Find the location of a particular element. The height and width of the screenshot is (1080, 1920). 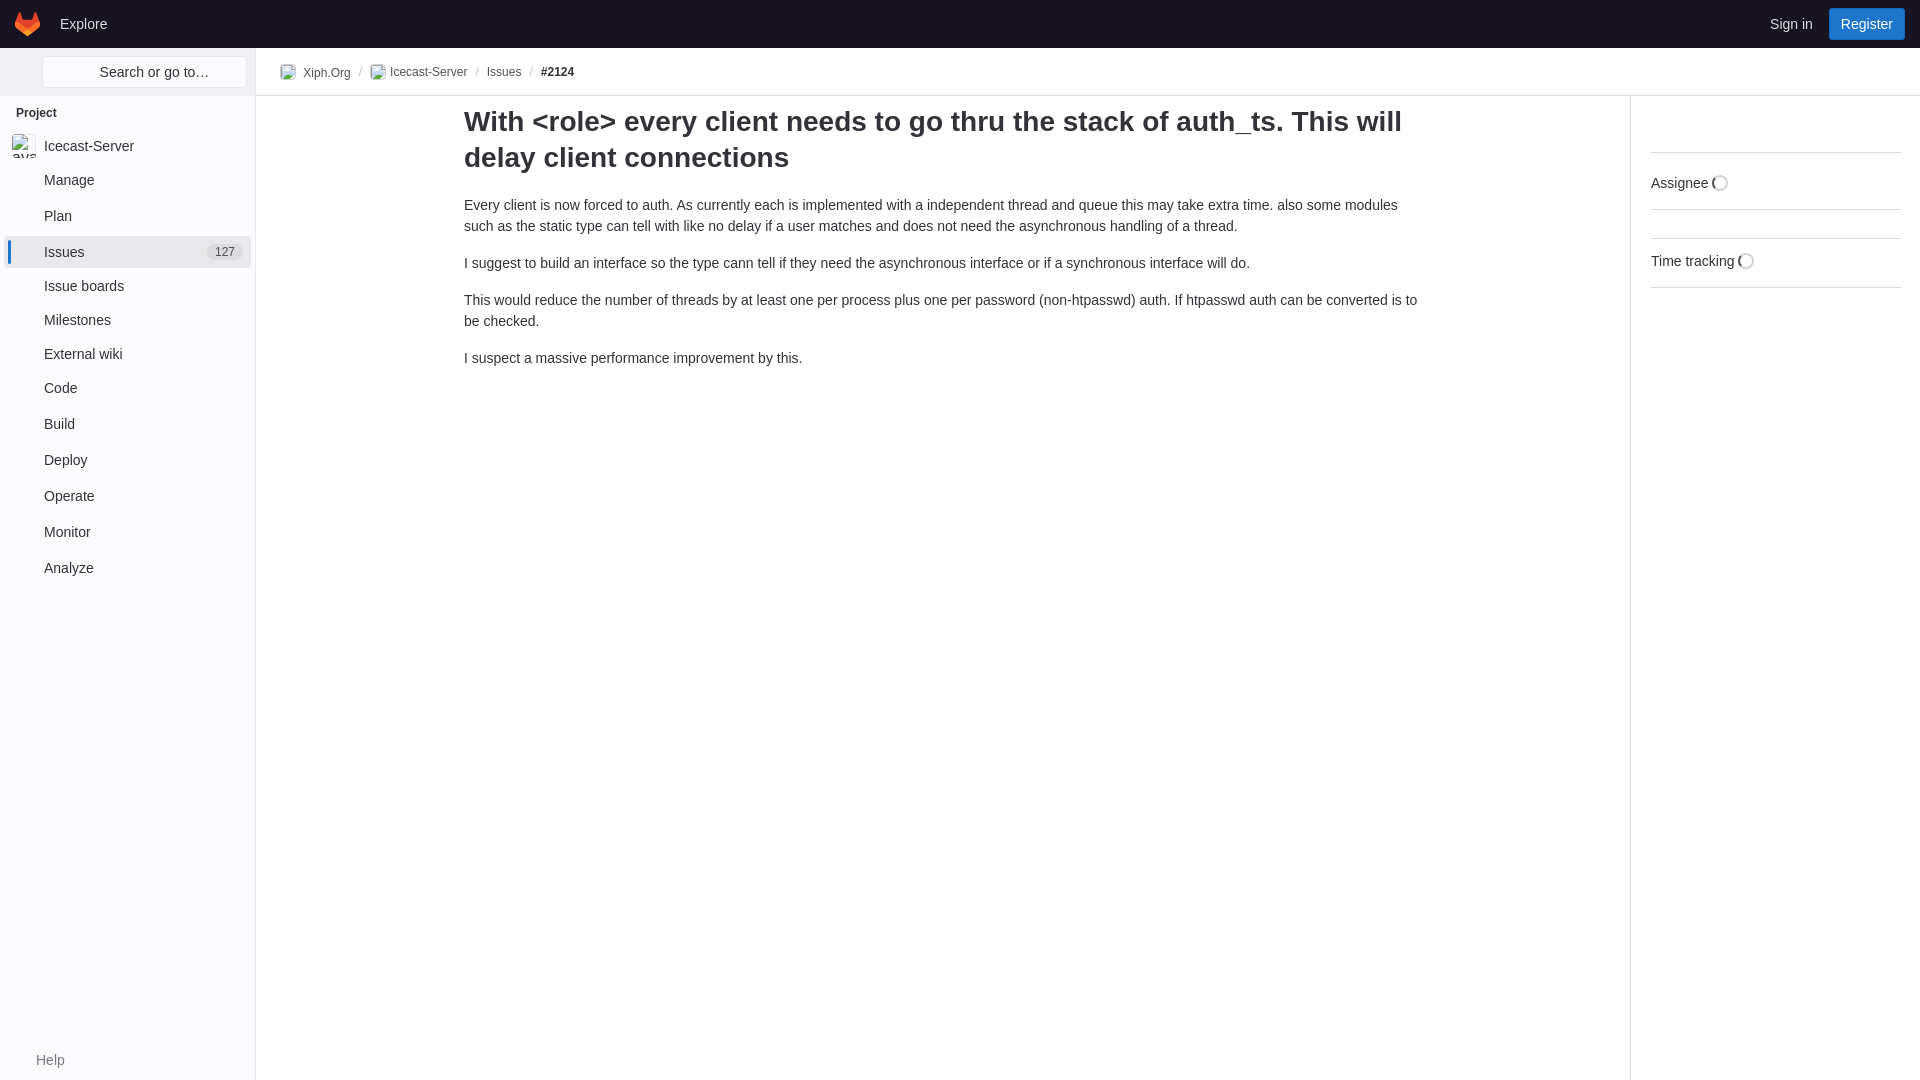

Collapse sidebar is located at coordinates (1888, 124).